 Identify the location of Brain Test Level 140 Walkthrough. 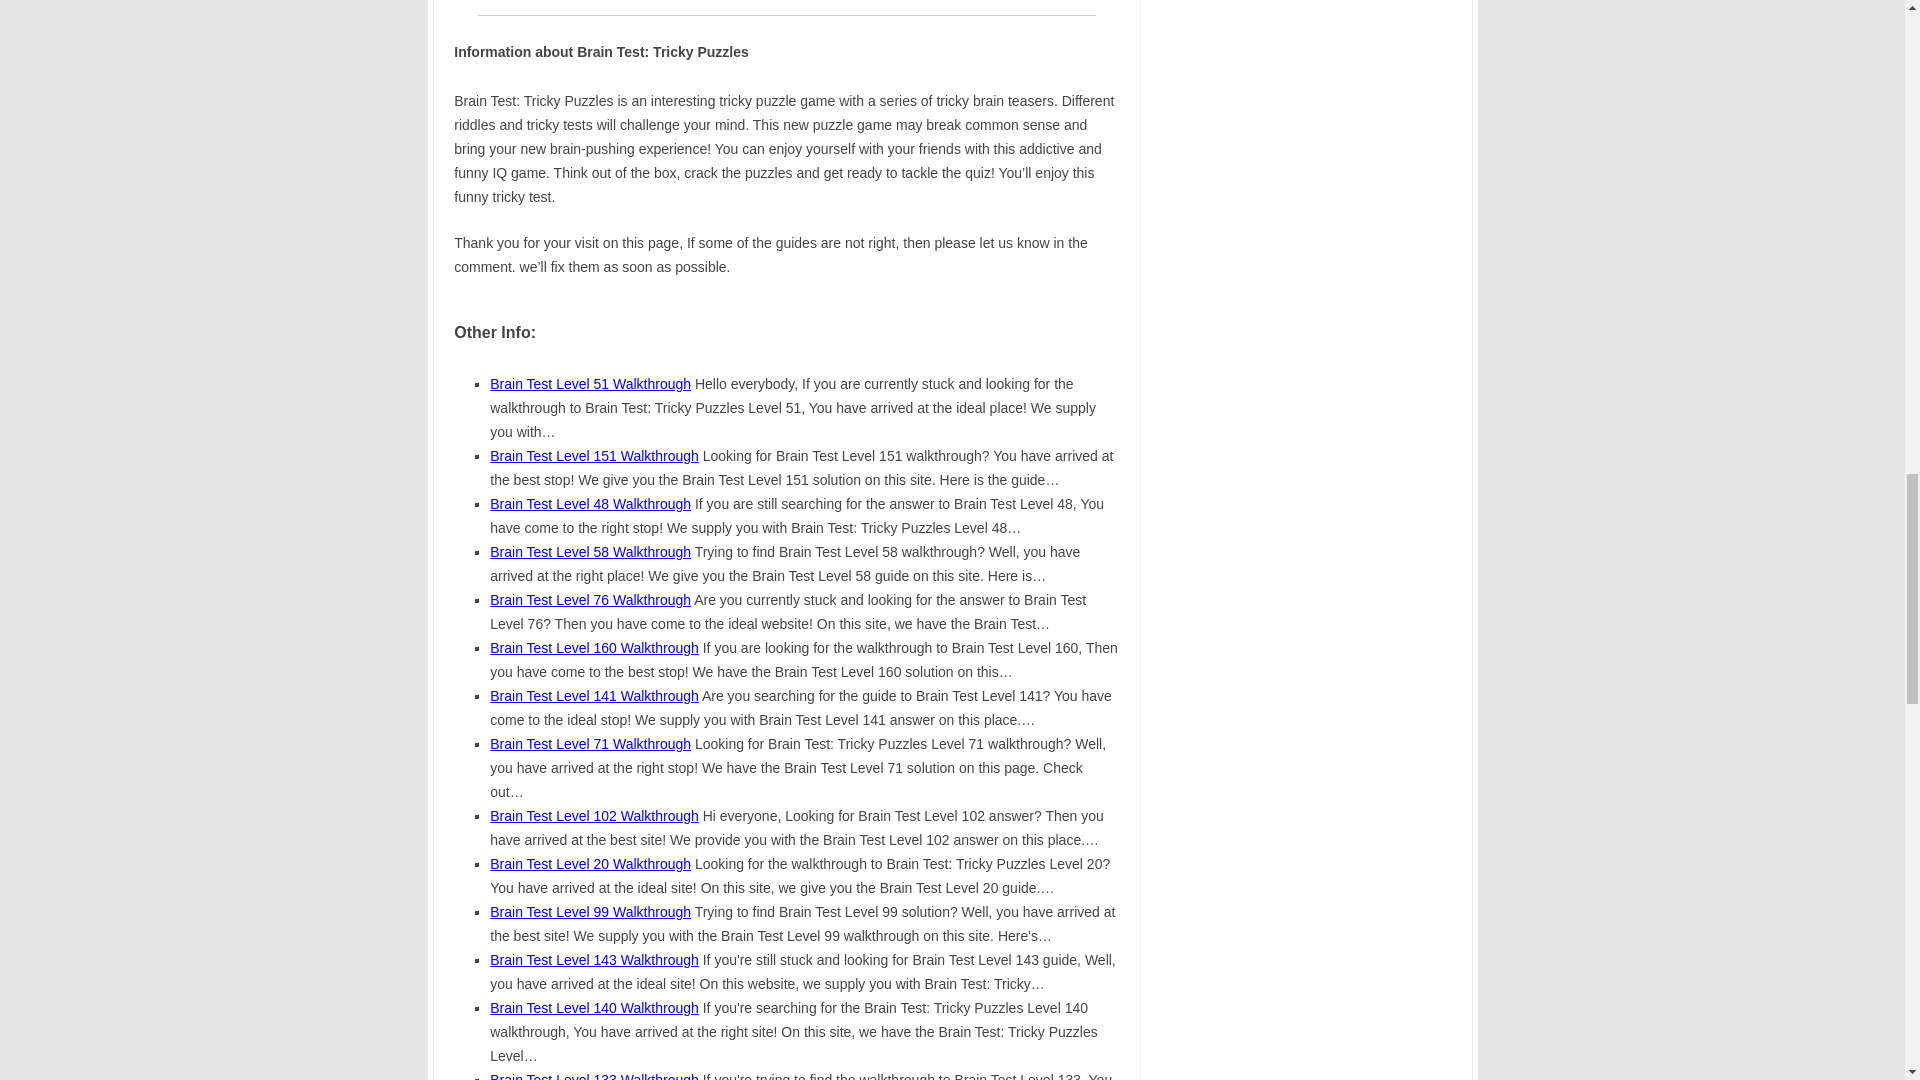
(594, 1008).